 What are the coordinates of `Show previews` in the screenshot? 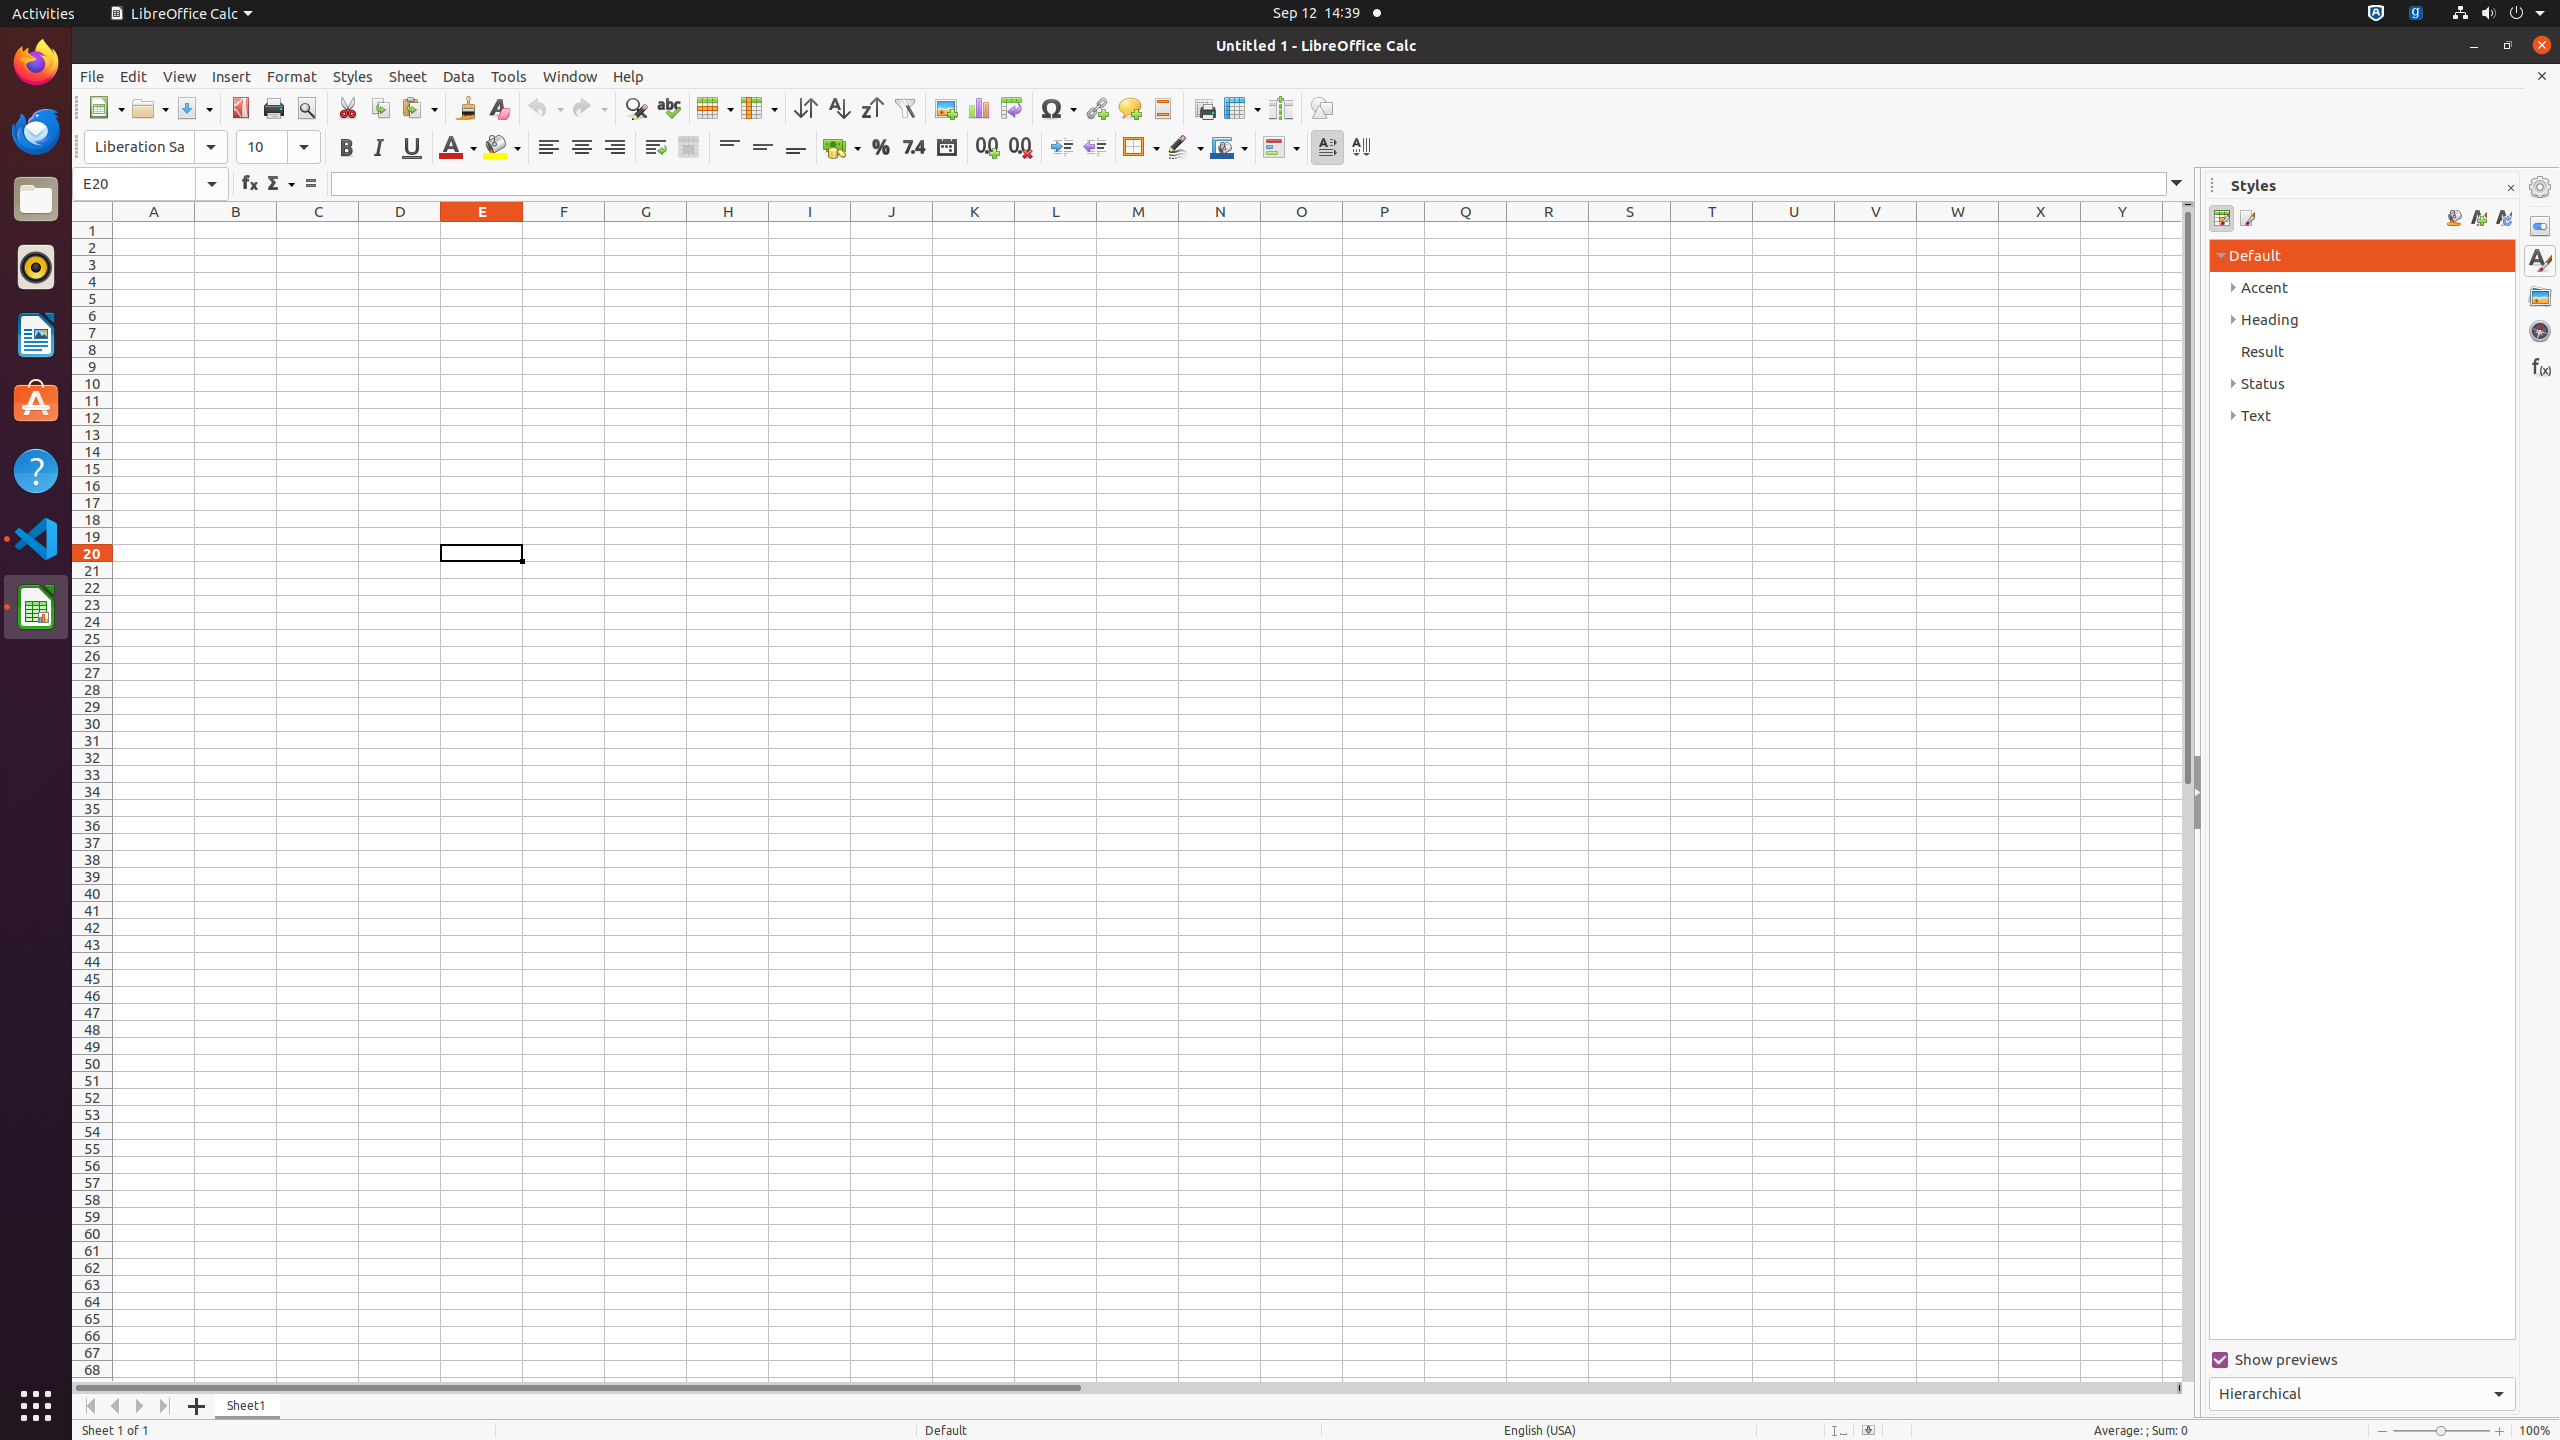 It's located at (2362, 1360).